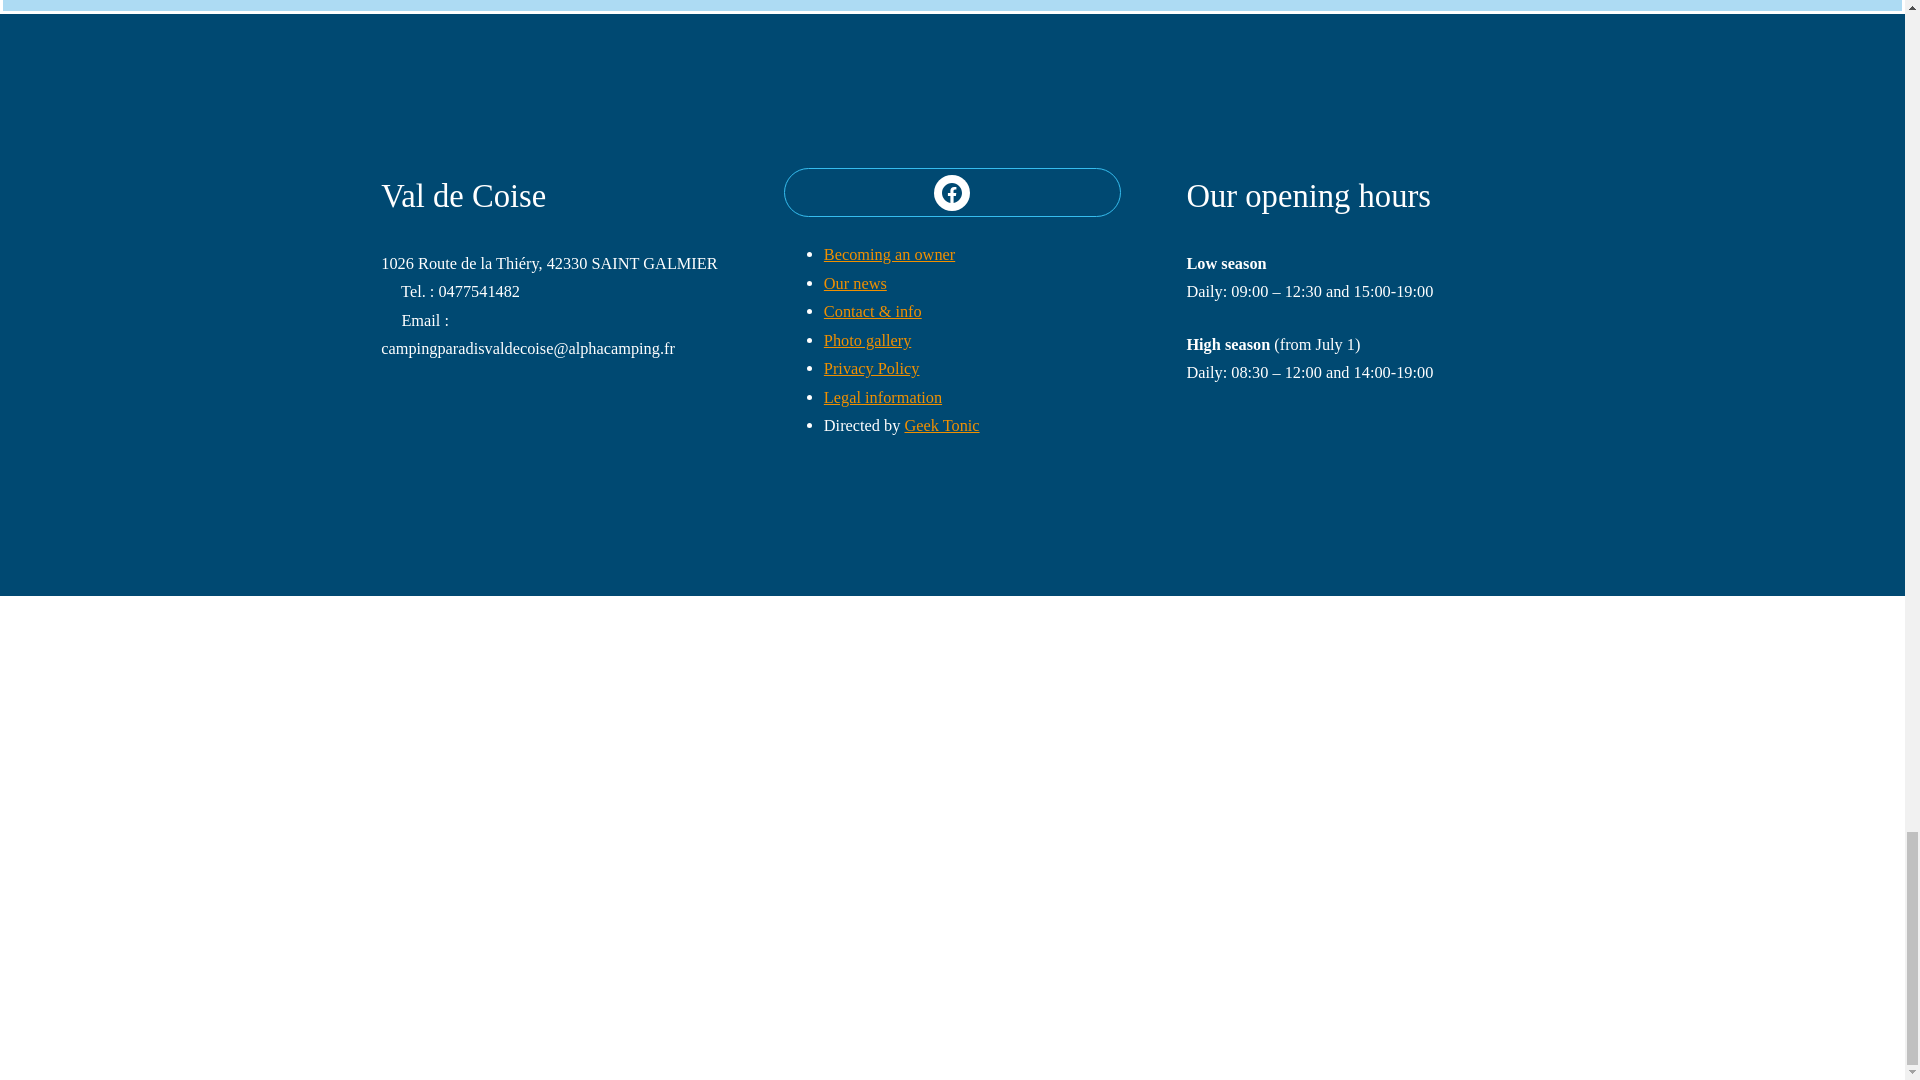 Image resolution: width=1920 pixels, height=1080 pixels. I want to click on Facebook, so click(951, 192).